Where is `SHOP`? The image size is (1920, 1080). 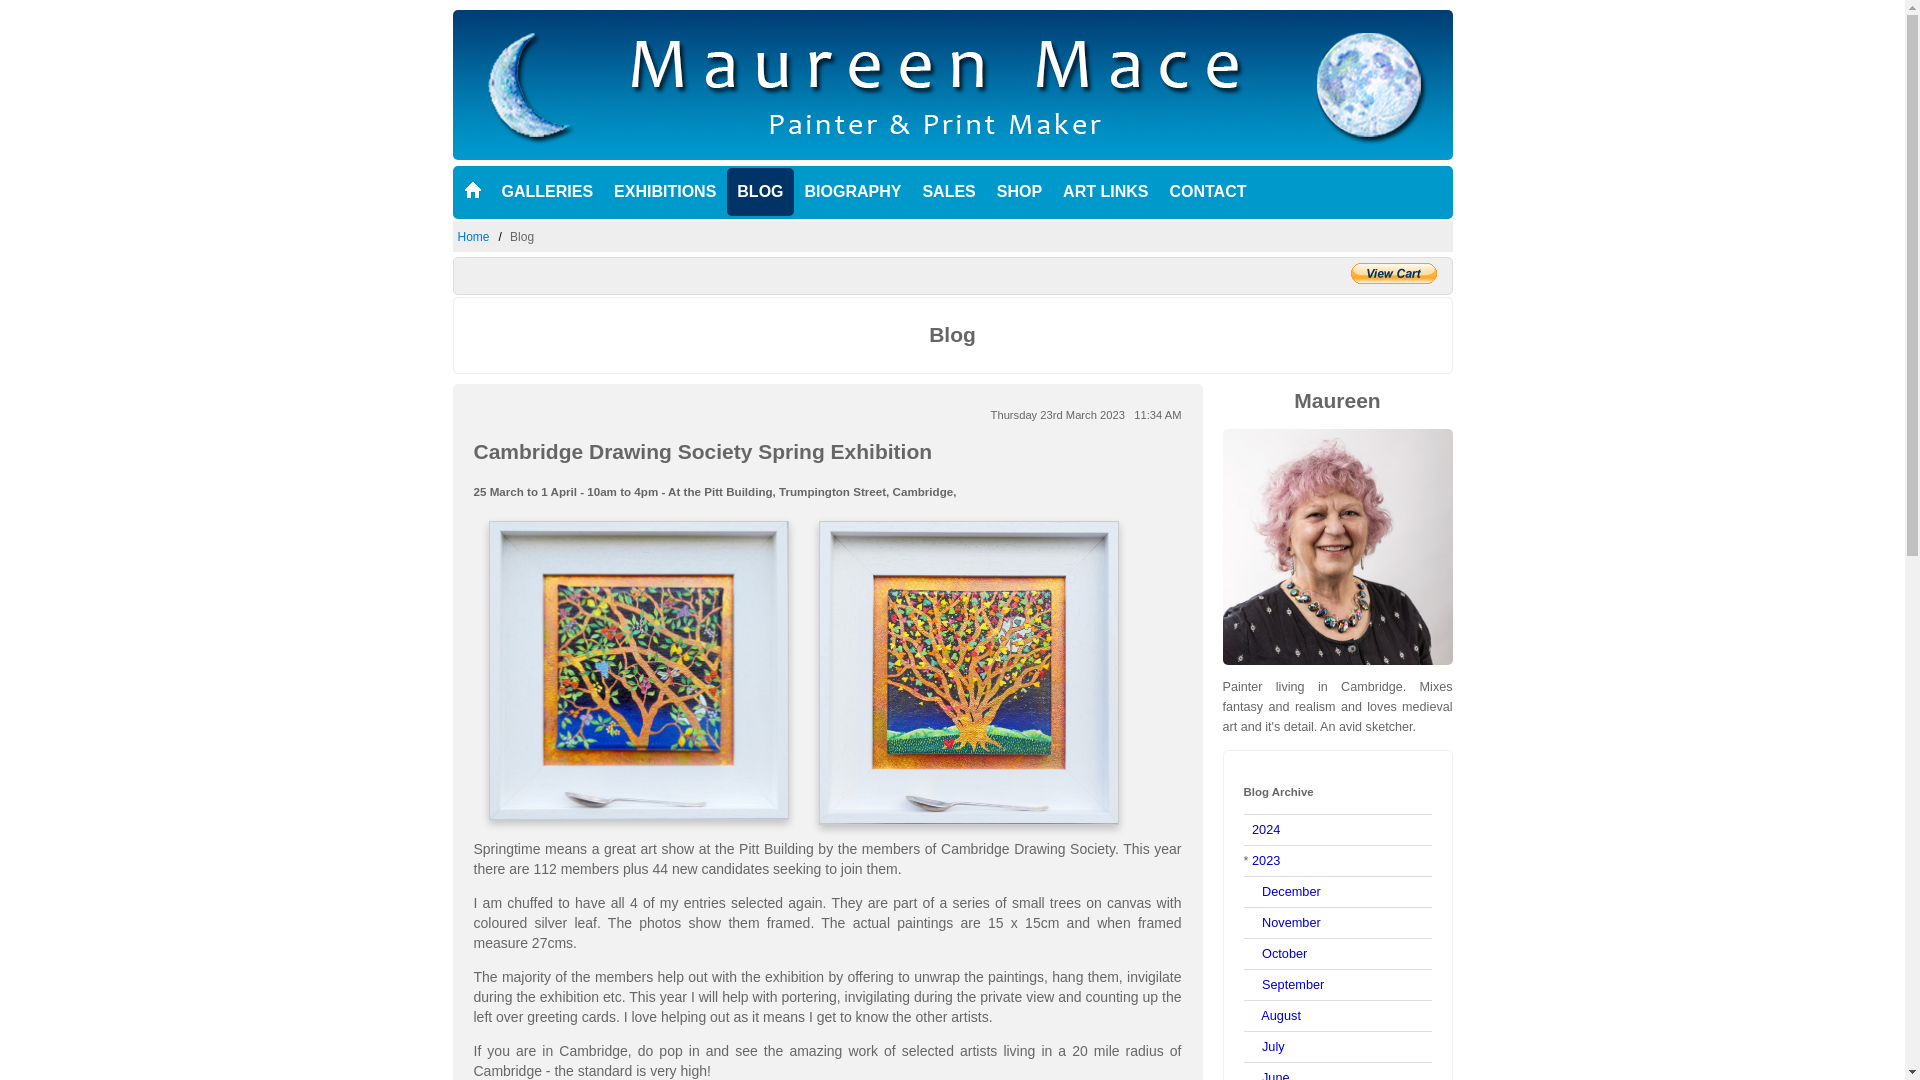 SHOP is located at coordinates (1019, 192).